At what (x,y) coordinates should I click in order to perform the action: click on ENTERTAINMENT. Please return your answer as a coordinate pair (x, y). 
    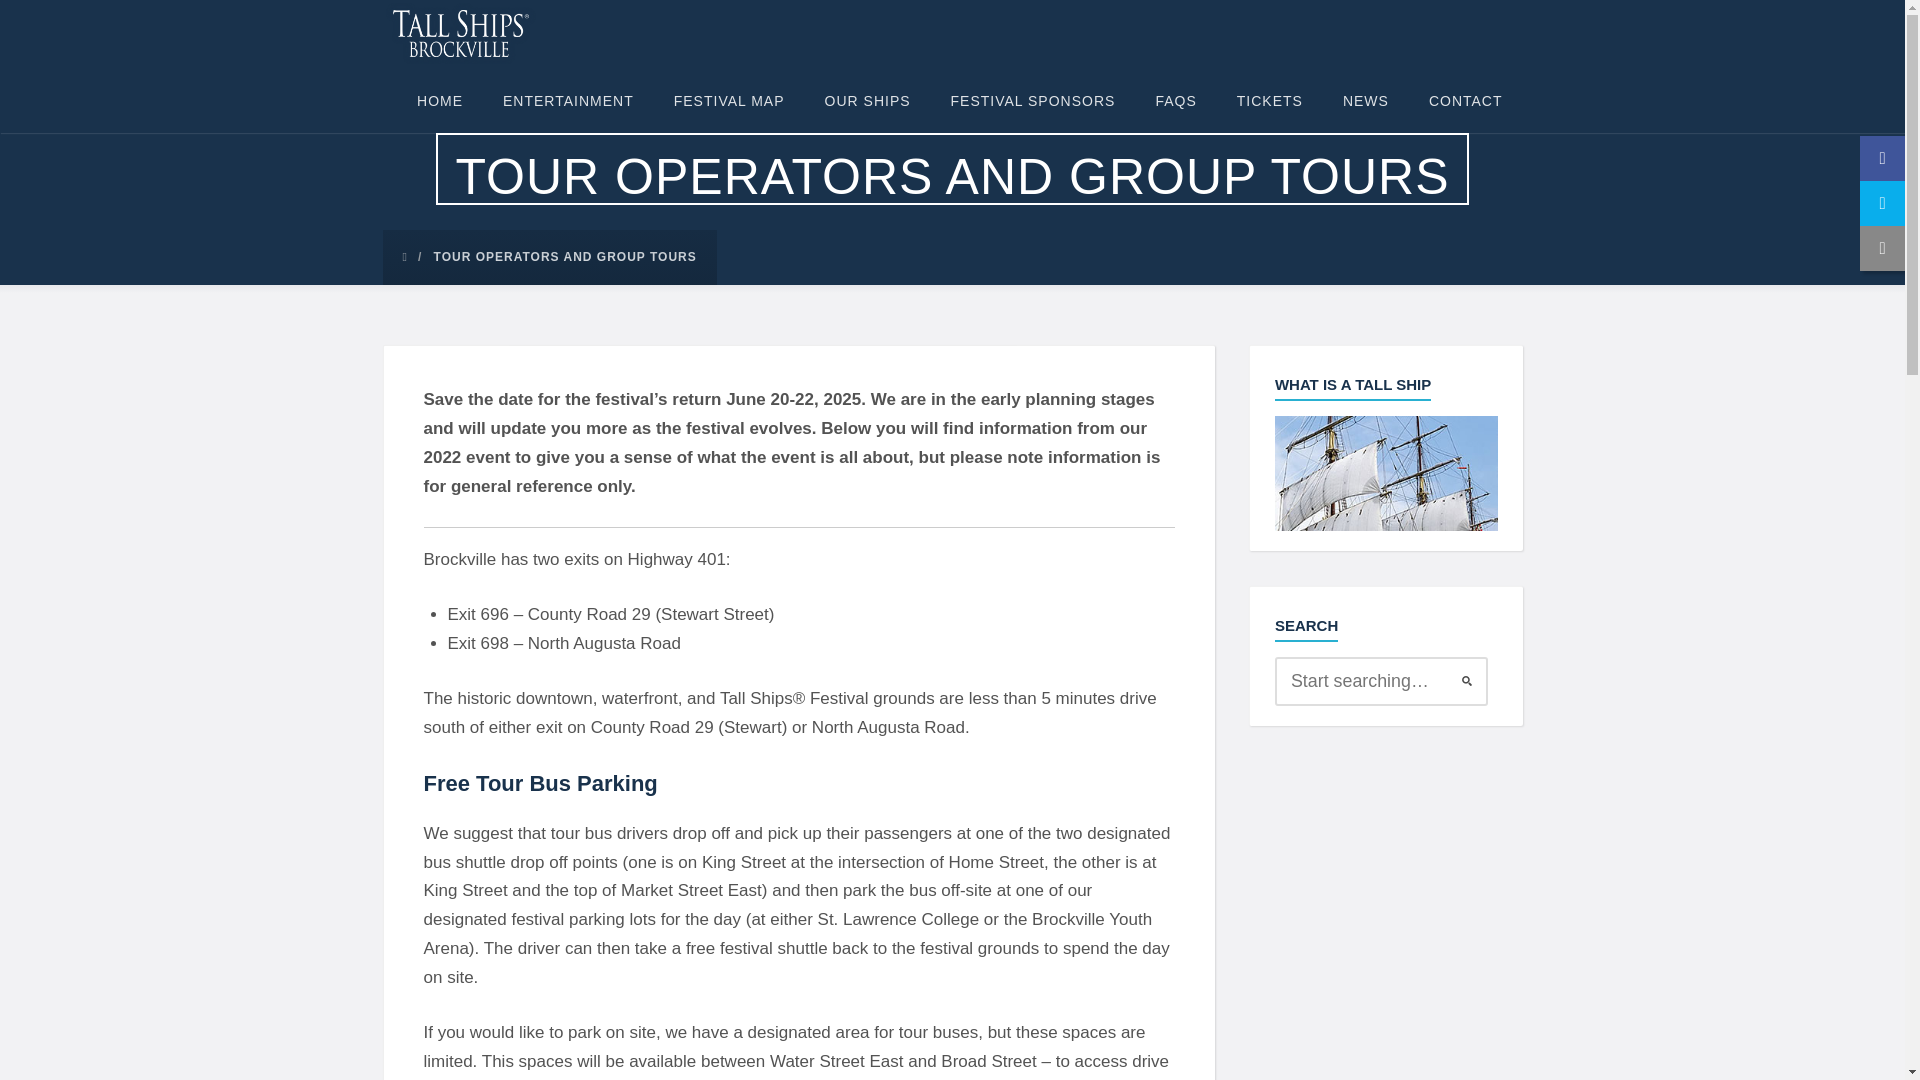
    Looking at the image, I should click on (568, 99).